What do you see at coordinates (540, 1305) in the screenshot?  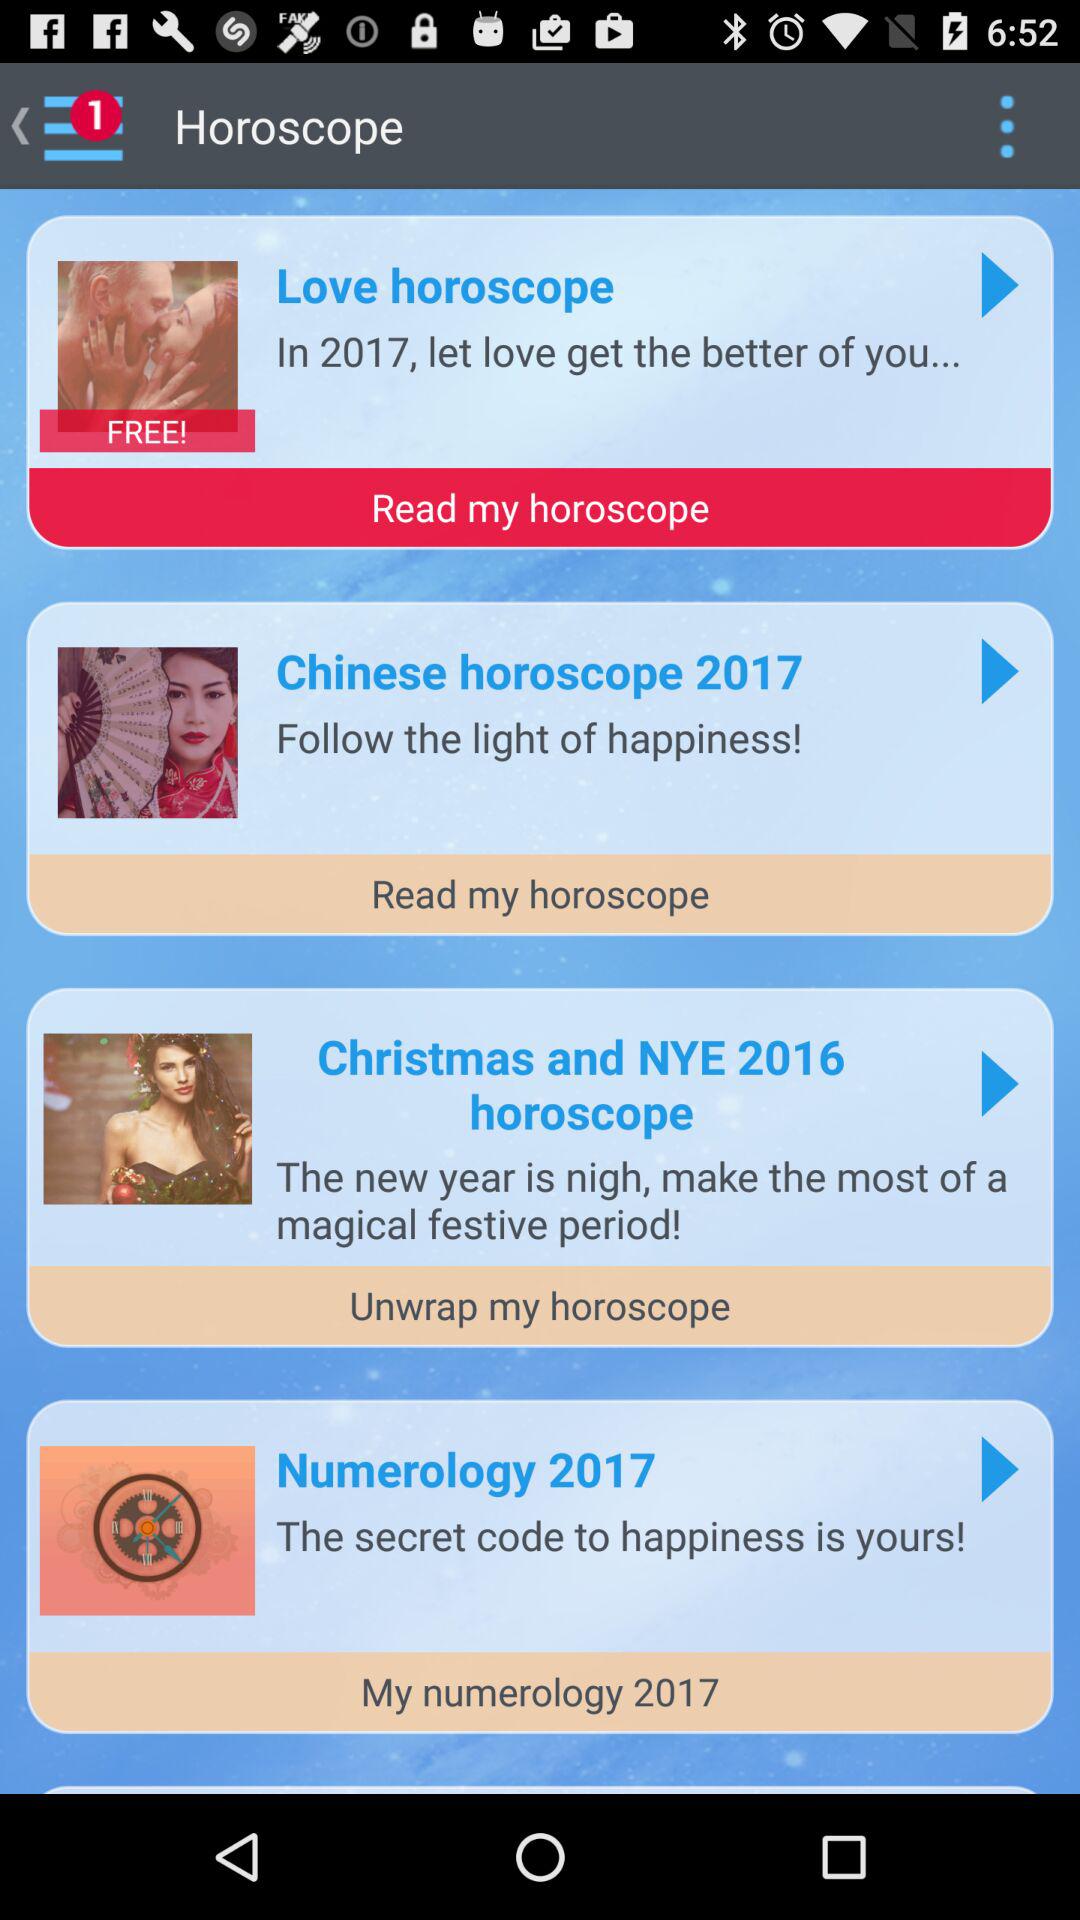 I see `press the icon below the the new year icon` at bounding box center [540, 1305].